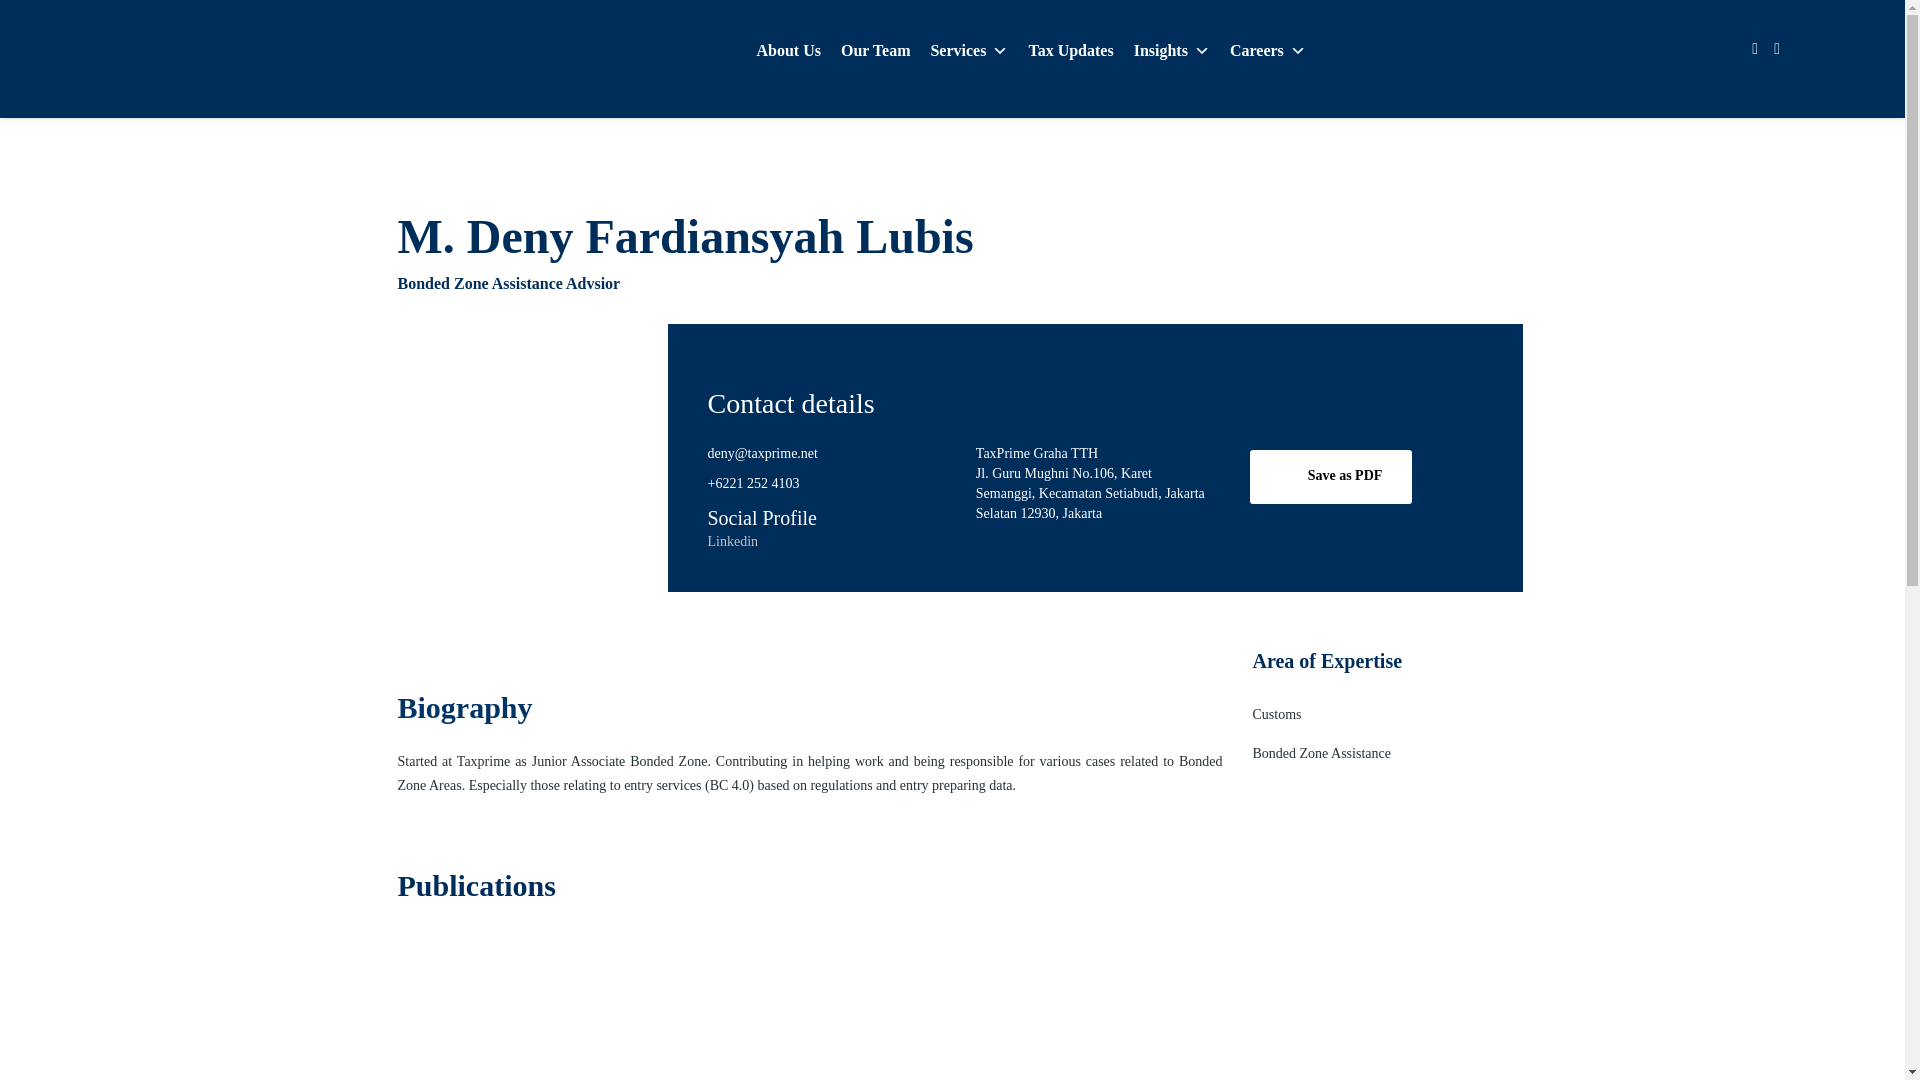 This screenshot has height=1080, width=1920. What do you see at coordinates (788, 51) in the screenshot?
I see `About Us` at bounding box center [788, 51].